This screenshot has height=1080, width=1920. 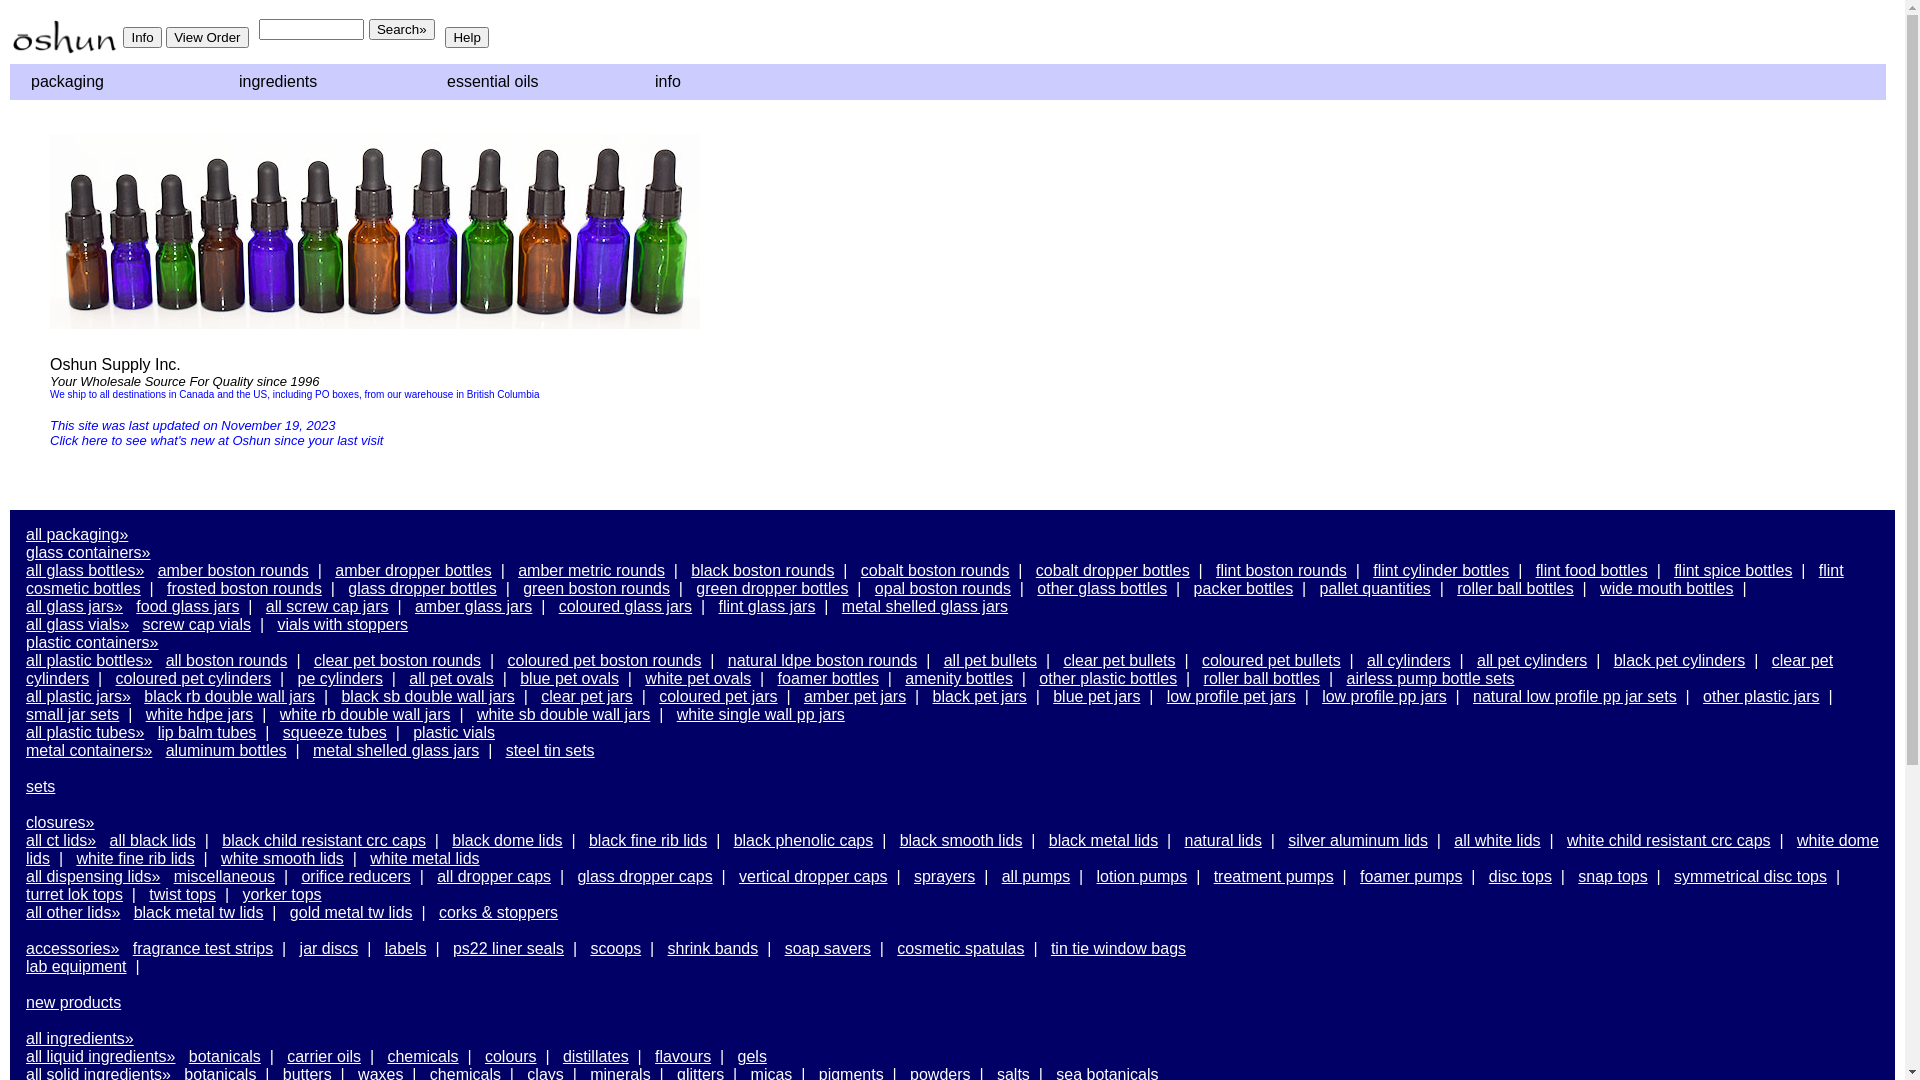 What do you see at coordinates (1142, 876) in the screenshot?
I see `lotion pumps` at bounding box center [1142, 876].